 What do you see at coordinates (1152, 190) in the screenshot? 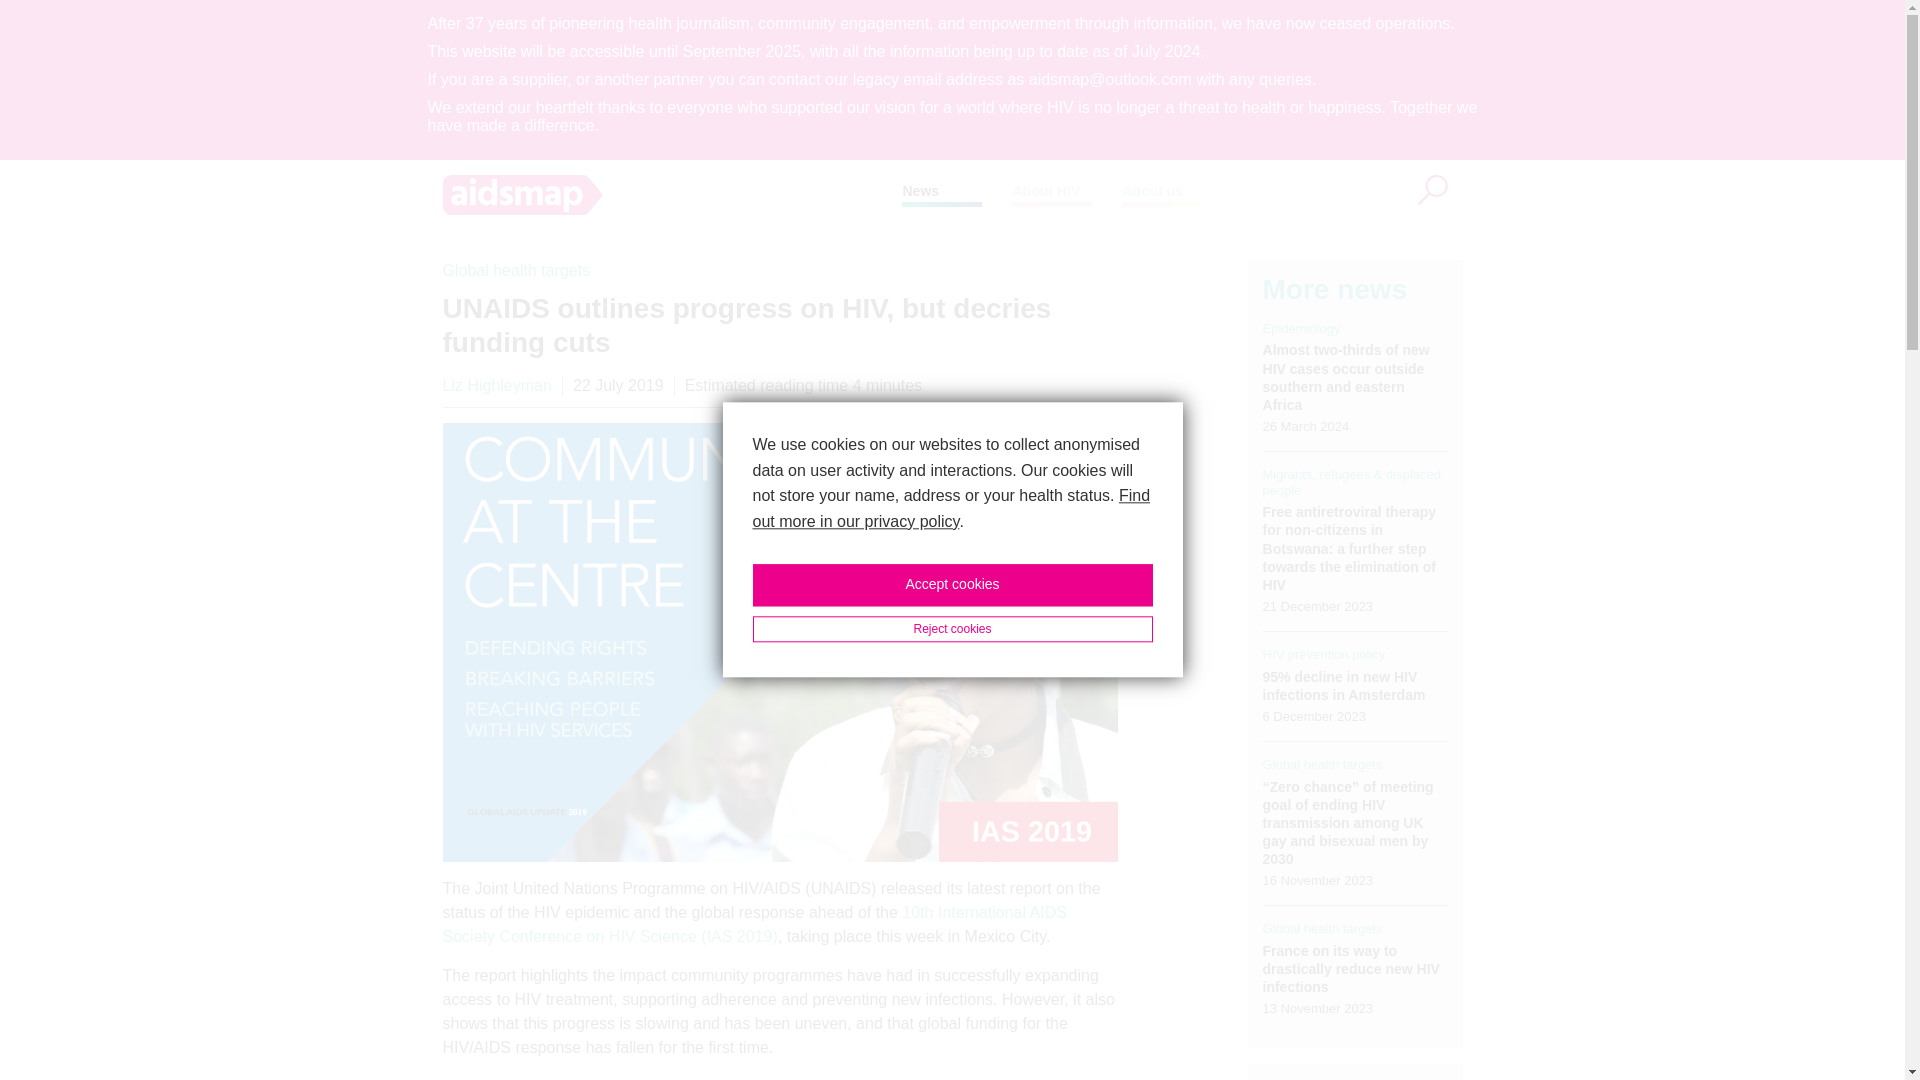
I see `About us` at bounding box center [1152, 190].